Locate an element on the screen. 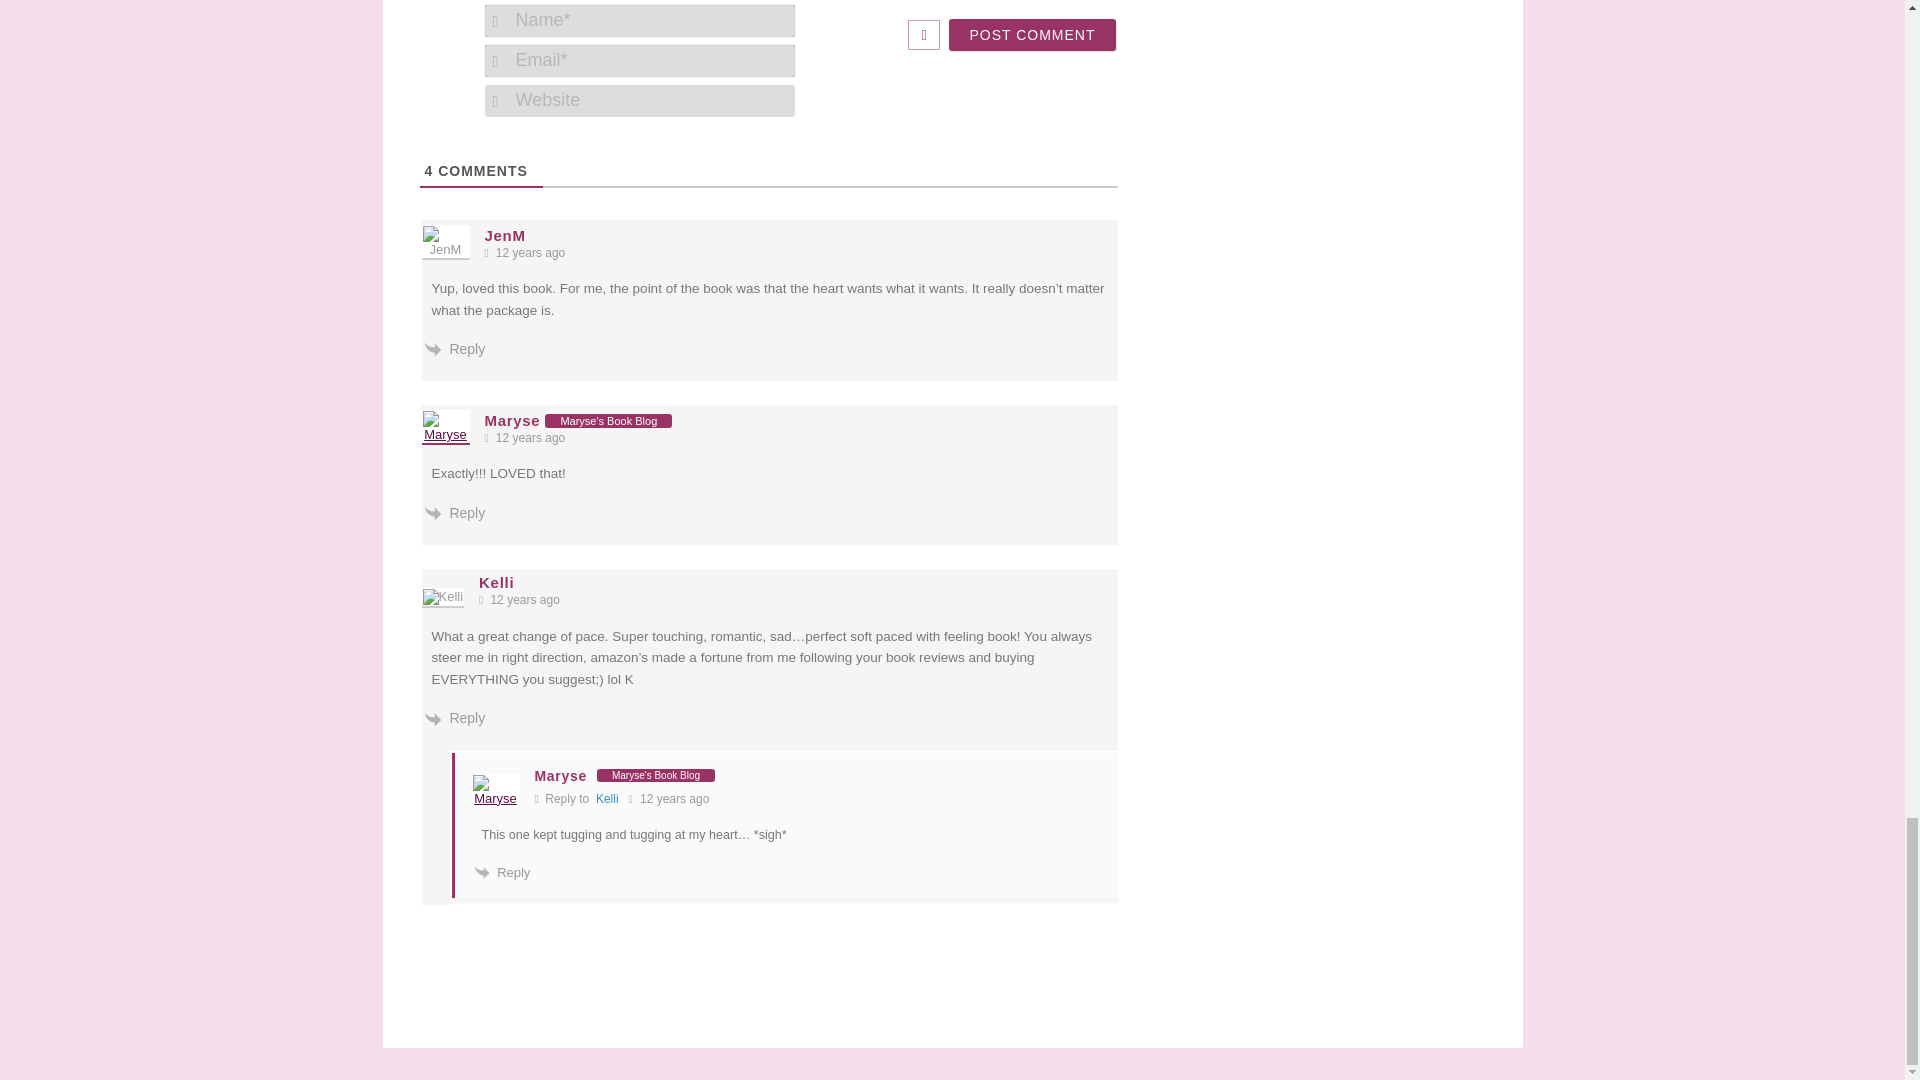 The height and width of the screenshot is (1080, 1920). June 15, 2012 8:19 PM is located at coordinates (528, 254).